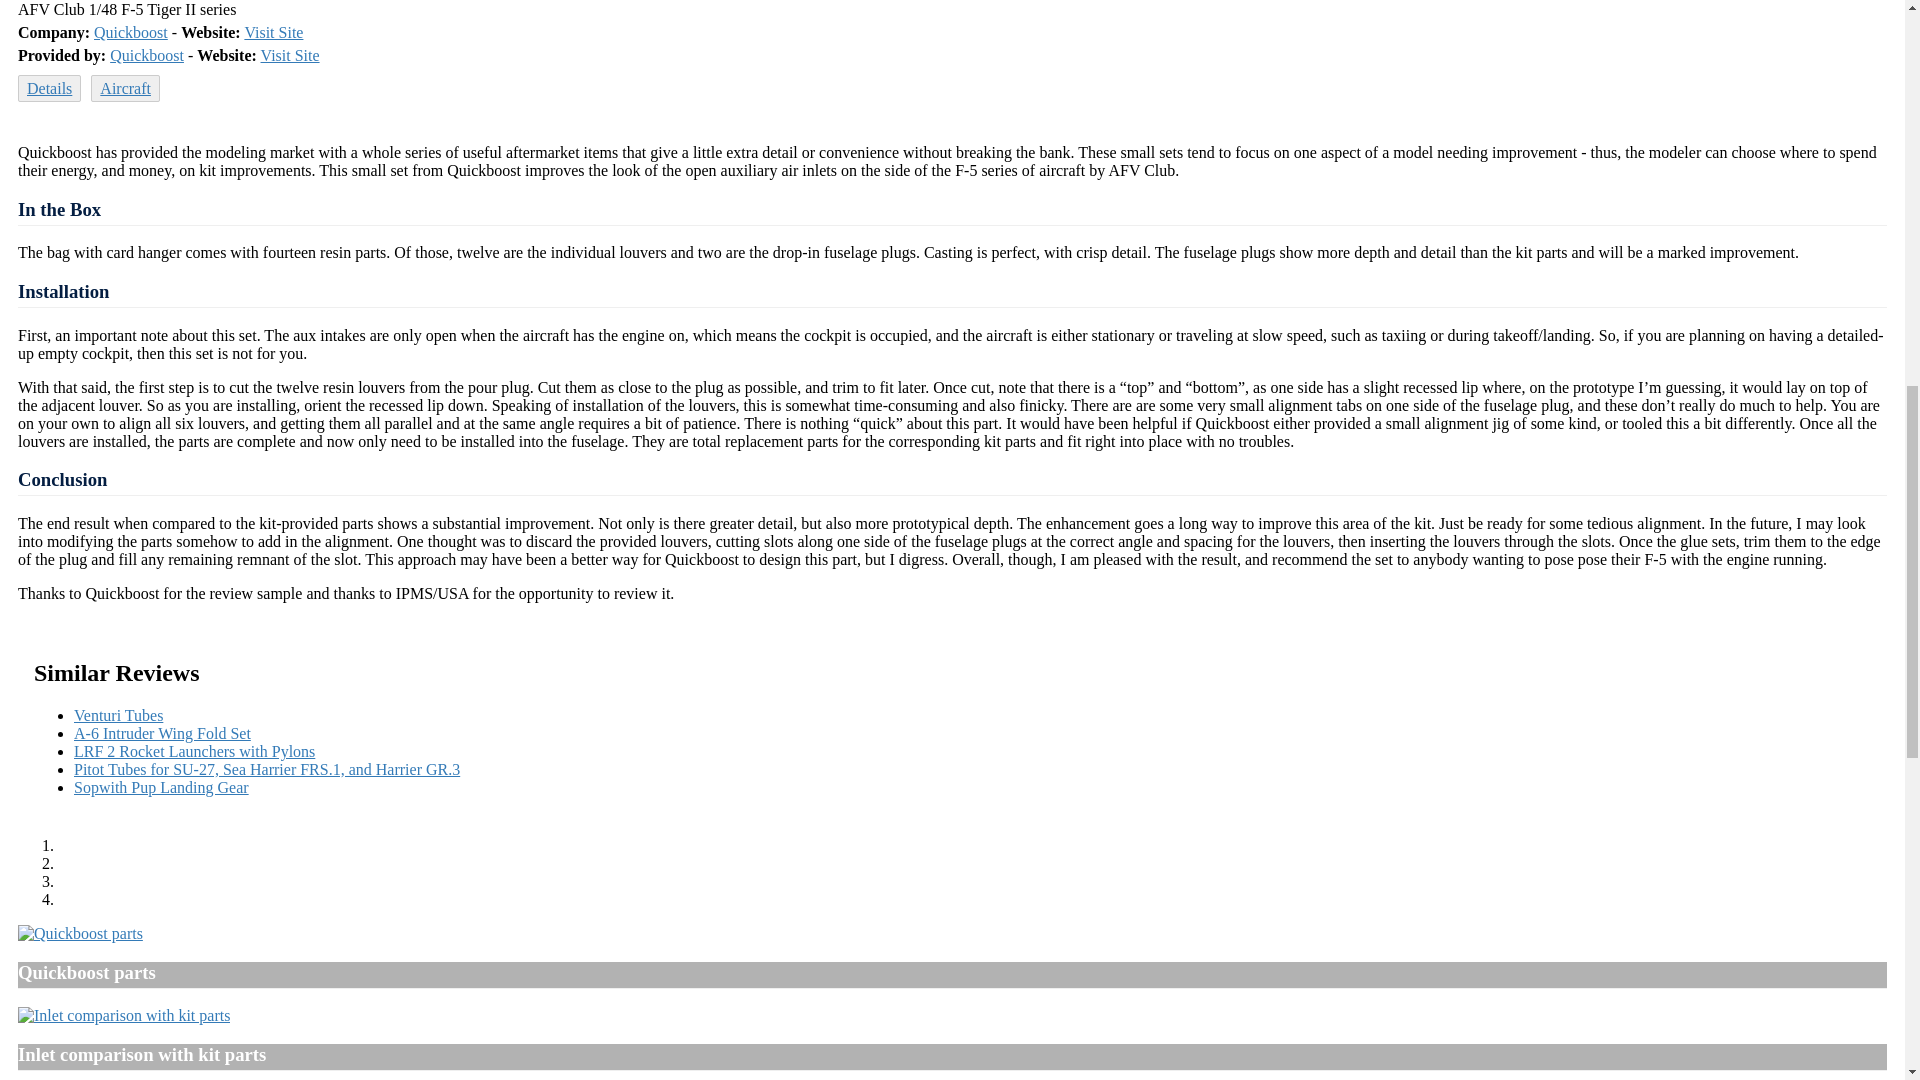 This screenshot has height=1080, width=1920. I want to click on A-6 Intruder Wing Fold Set, so click(162, 732).